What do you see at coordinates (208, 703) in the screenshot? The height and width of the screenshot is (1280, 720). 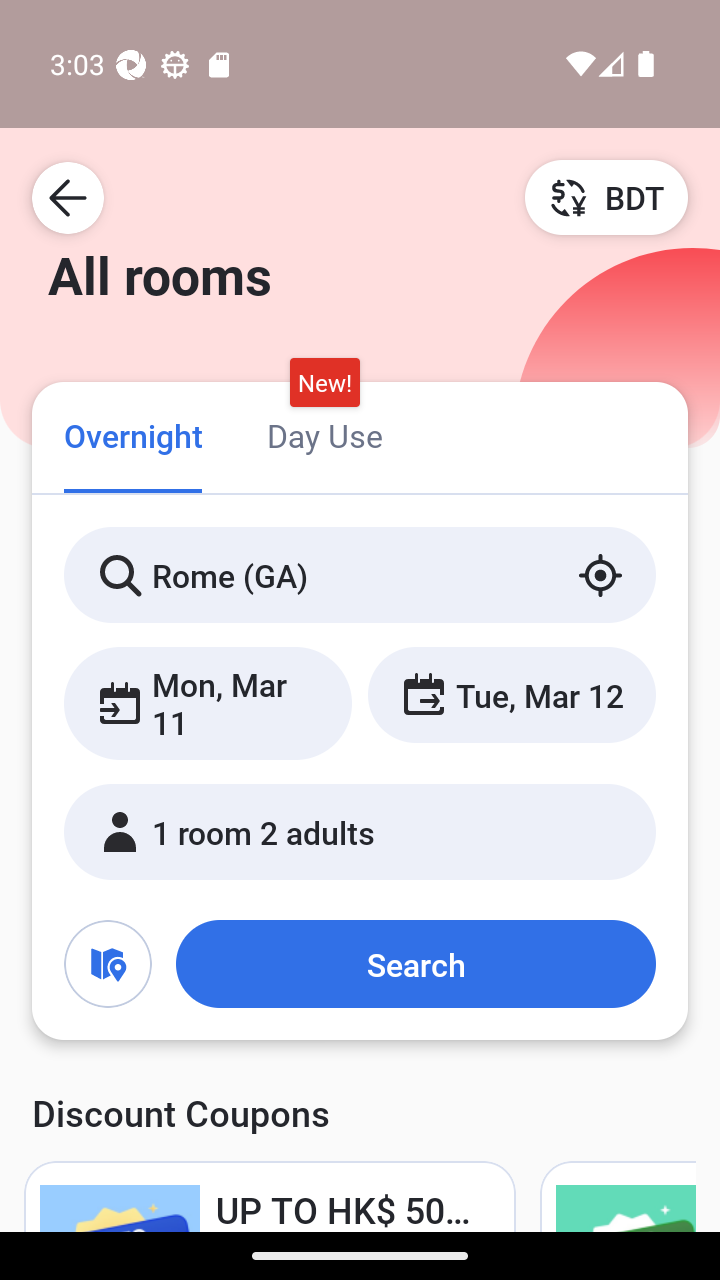 I see `Mon, Mar 11` at bounding box center [208, 703].